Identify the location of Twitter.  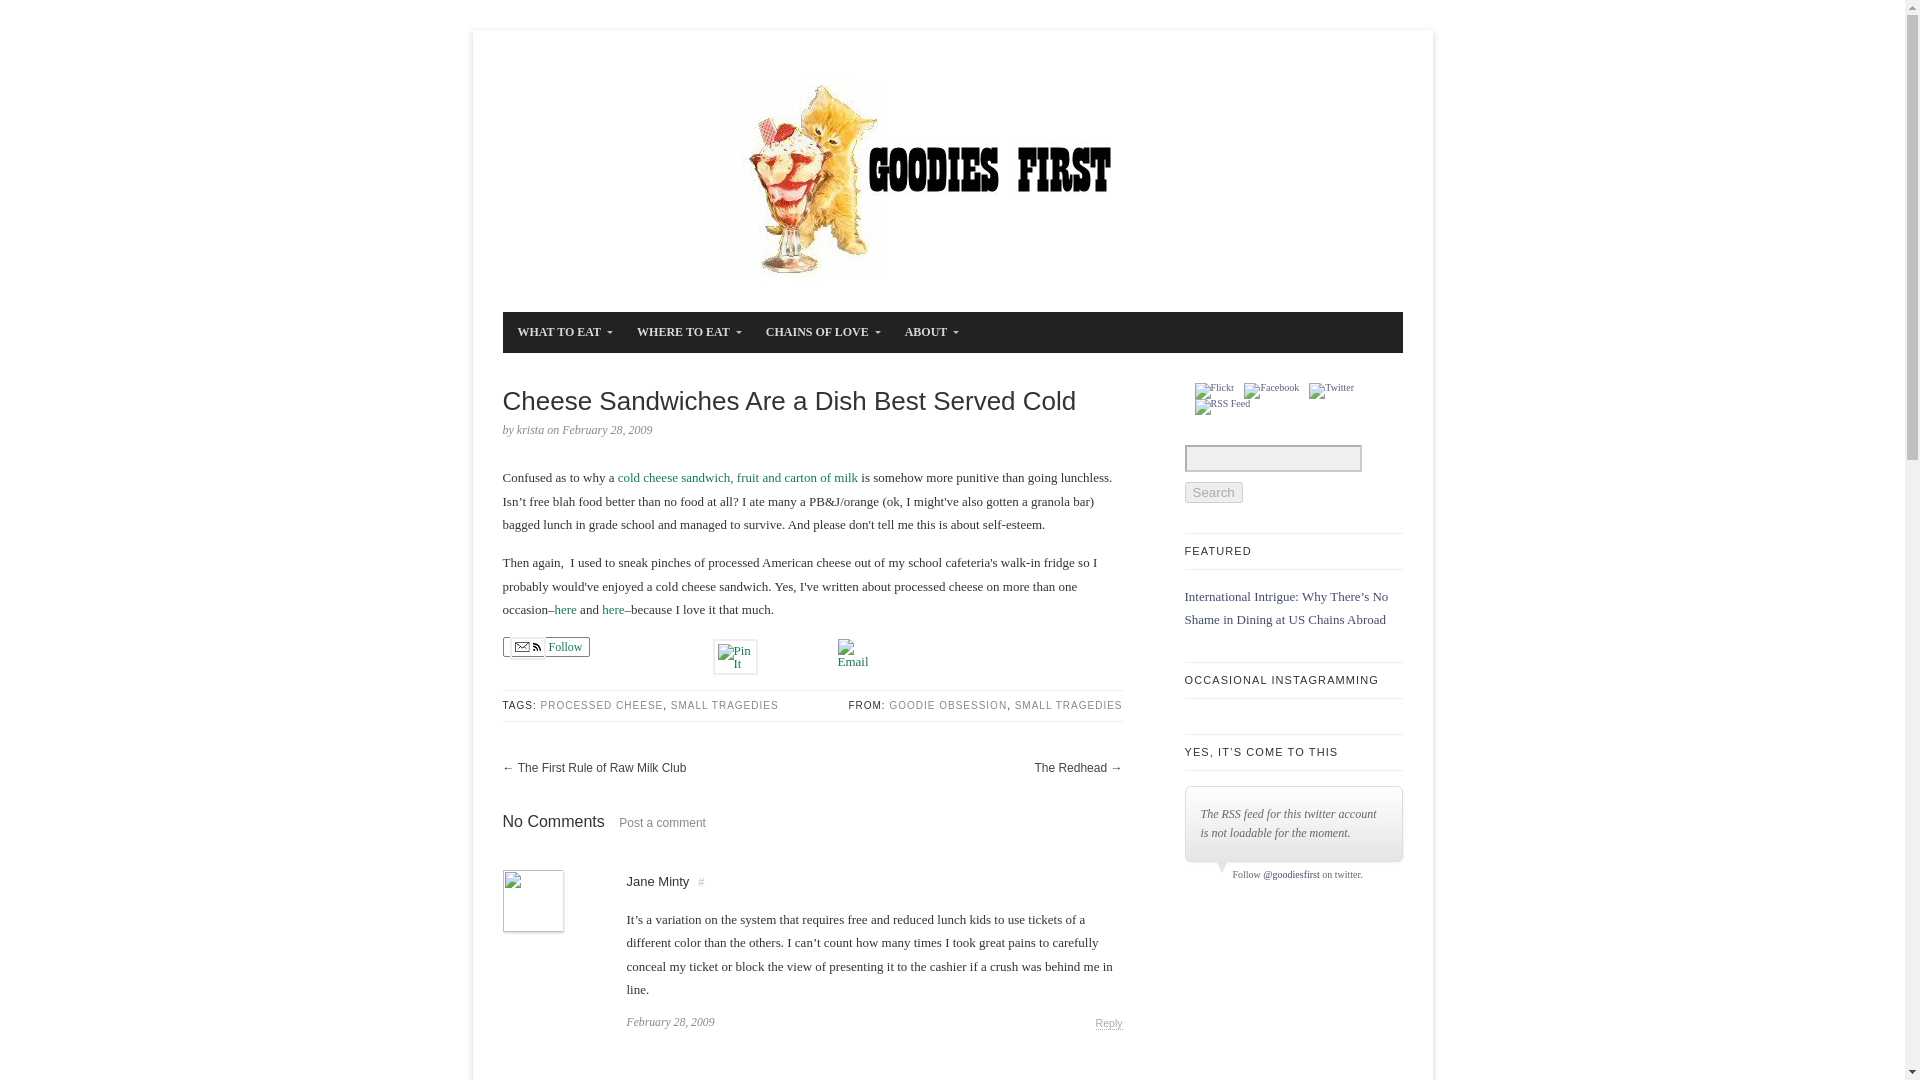
(1331, 390).